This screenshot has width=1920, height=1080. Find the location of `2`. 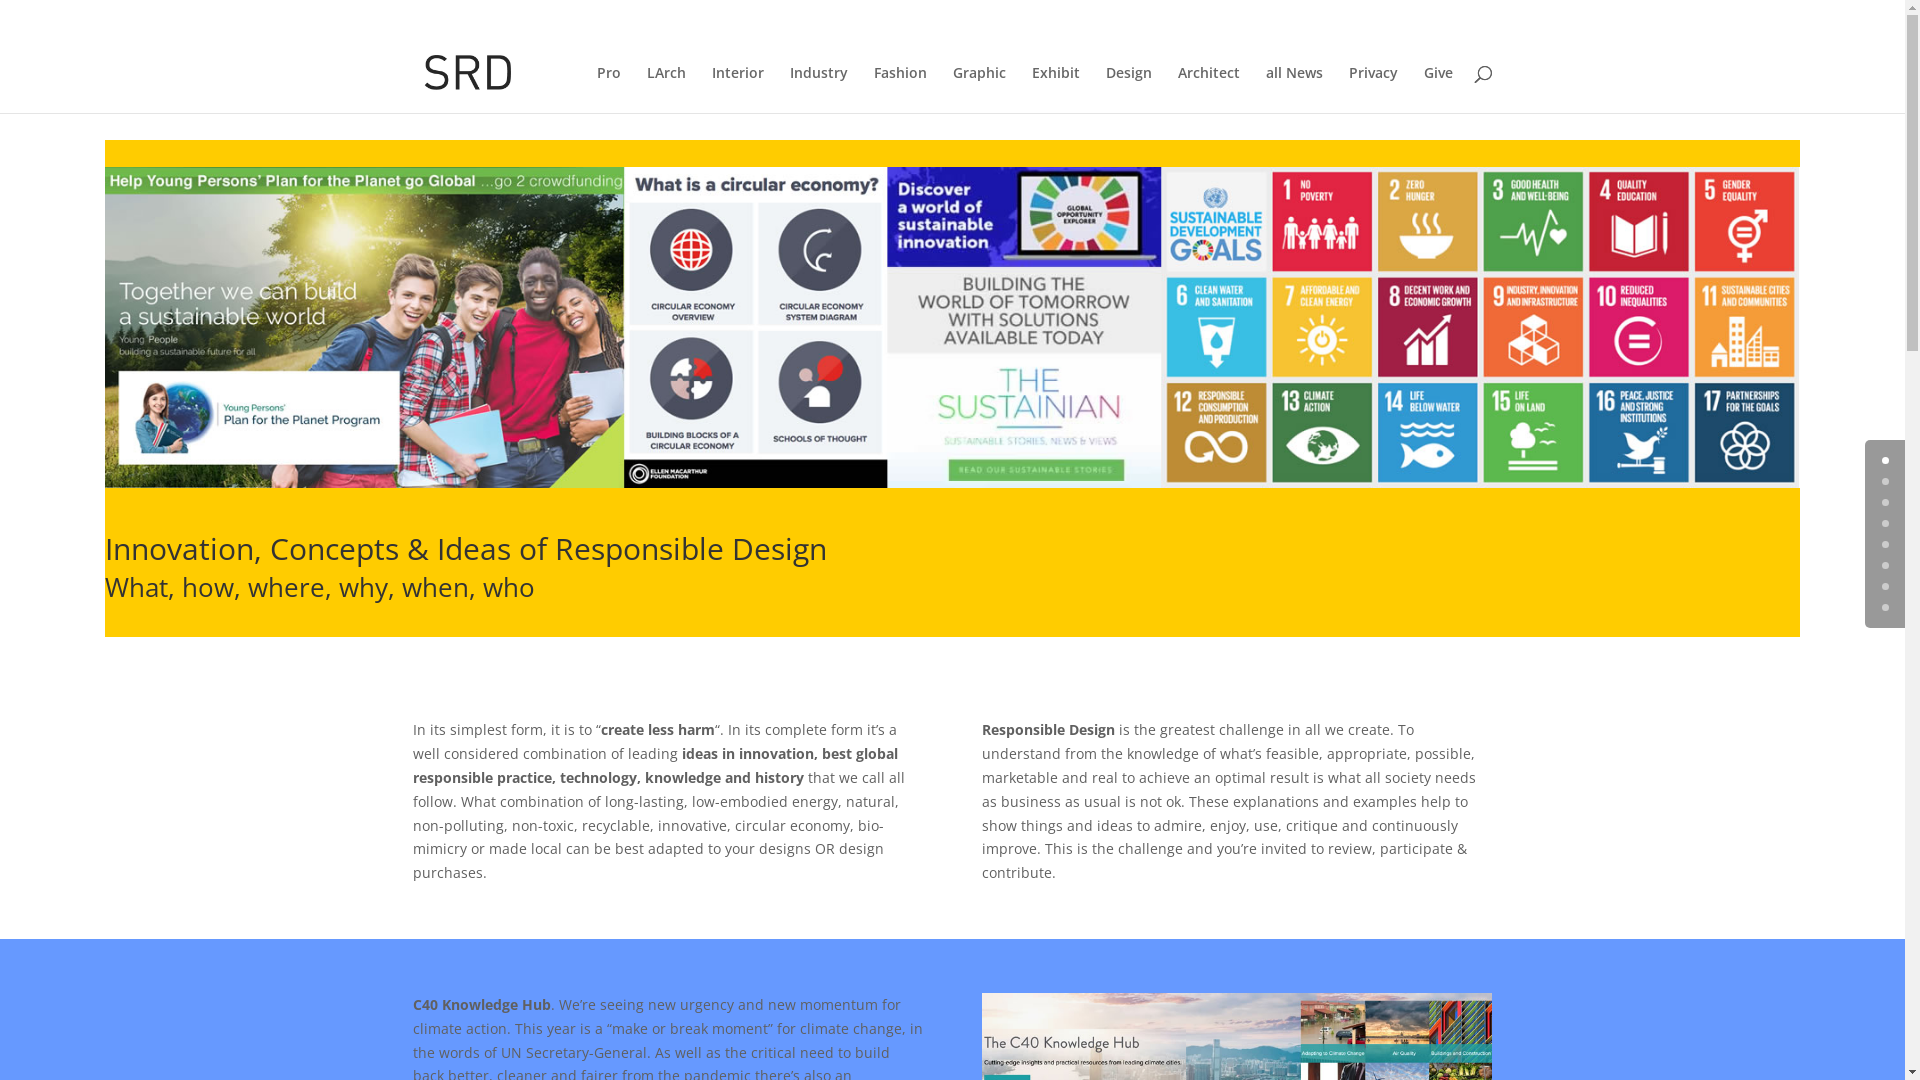

2 is located at coordinates (1886, 502).